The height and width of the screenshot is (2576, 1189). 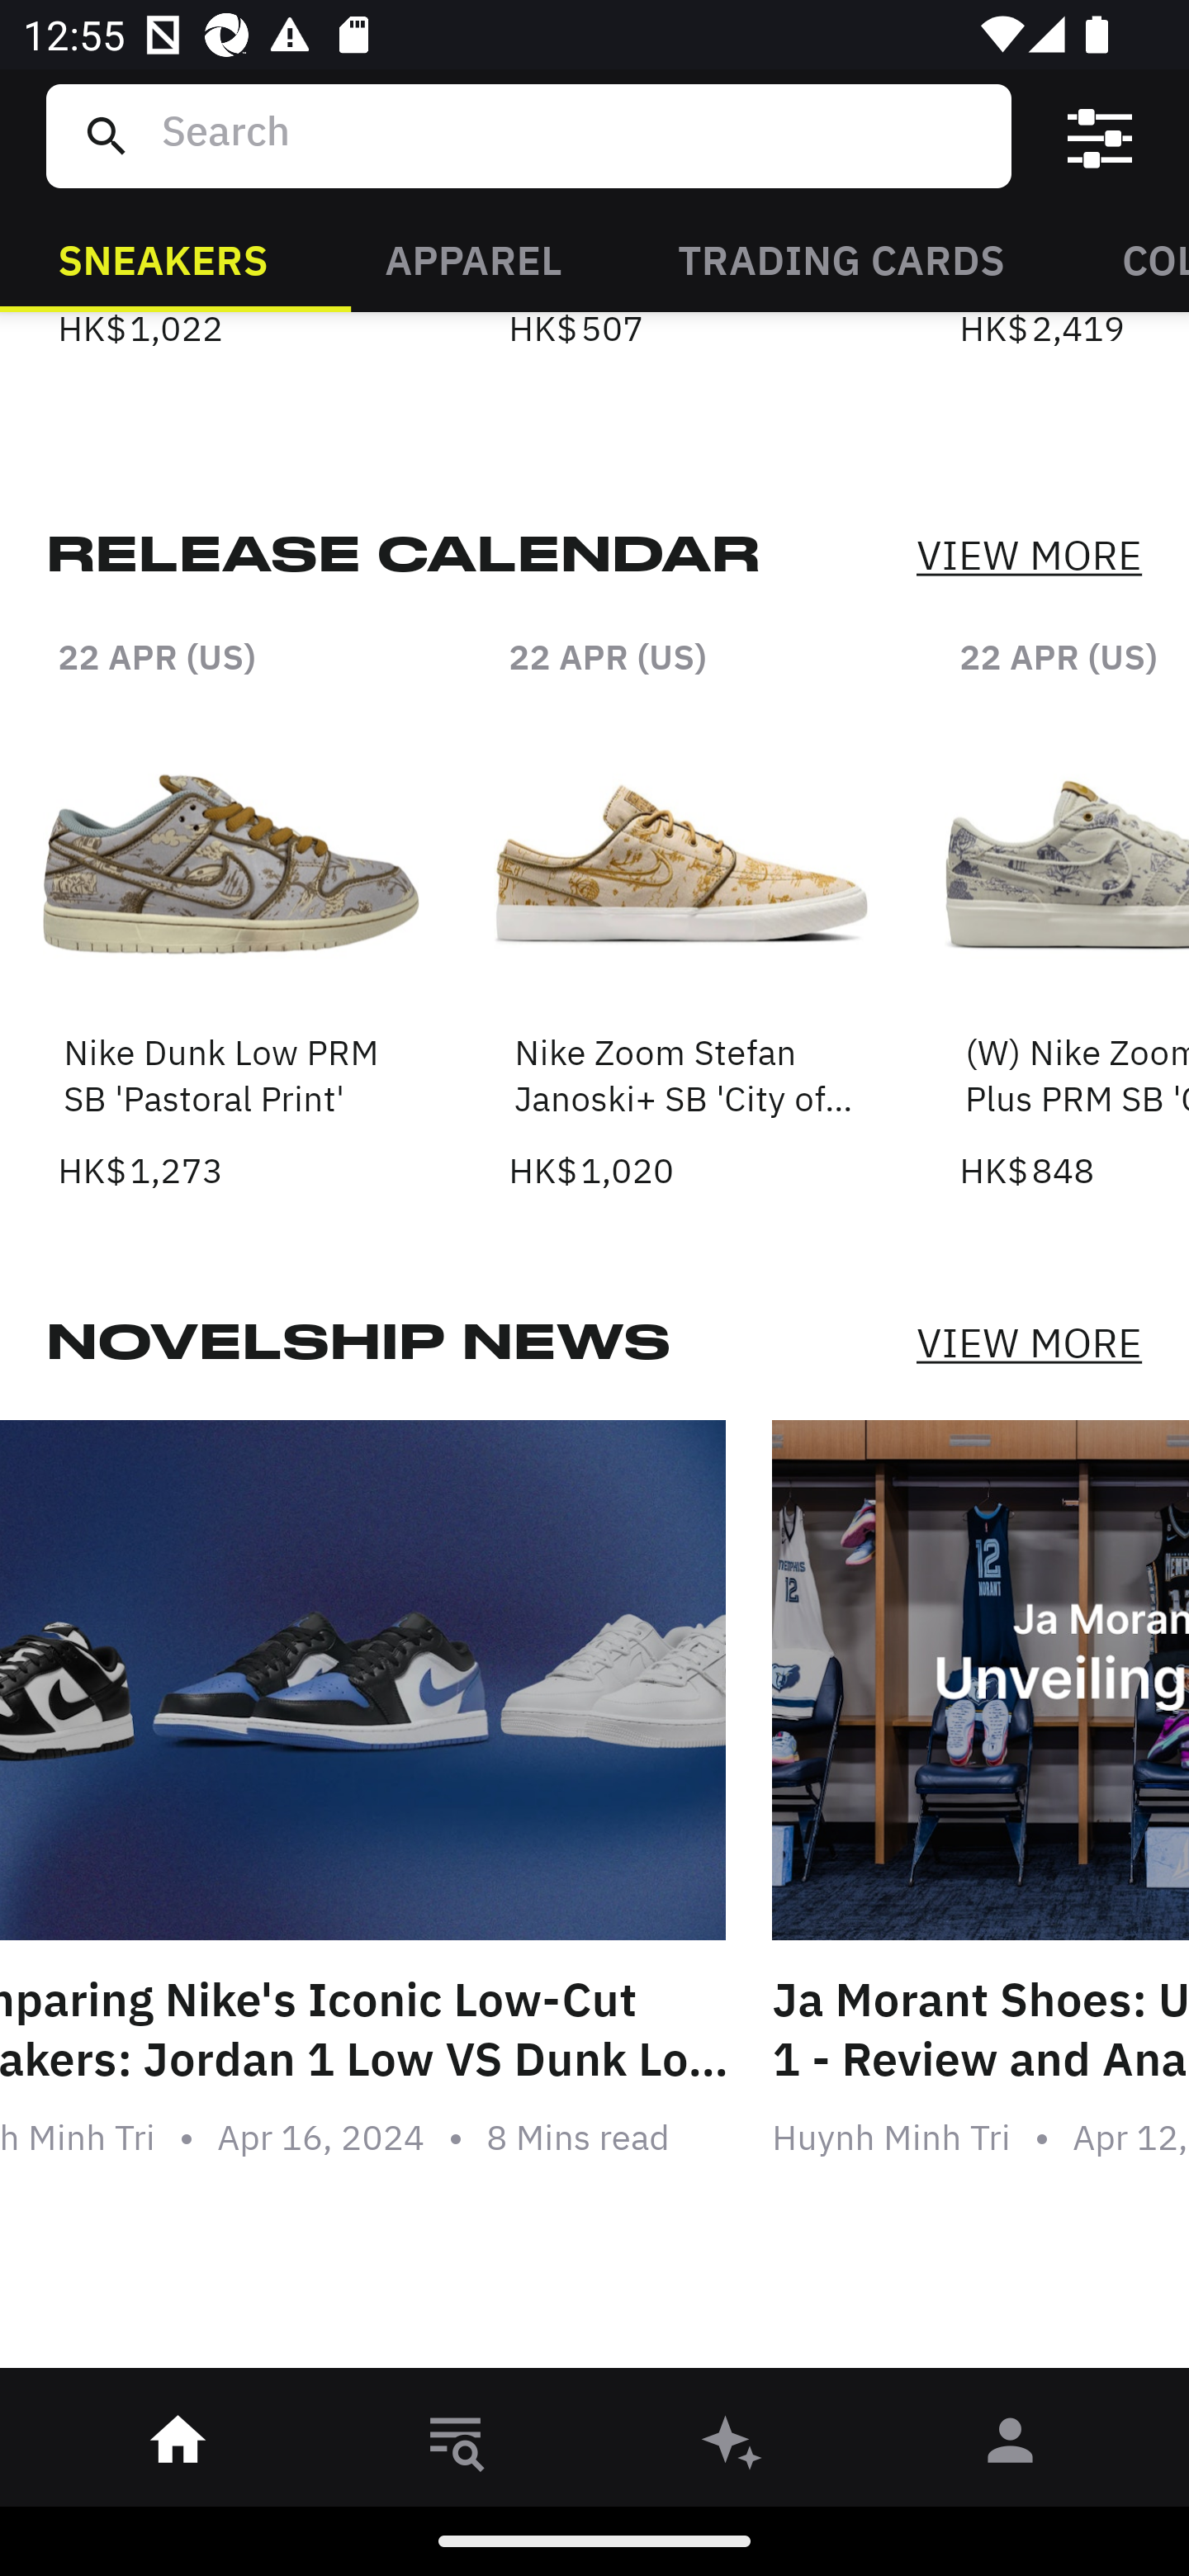 What do you see at coordinates (841, 258) in the screenshot?
I see `TRADING CARDS` at bounding box center [841, 258].